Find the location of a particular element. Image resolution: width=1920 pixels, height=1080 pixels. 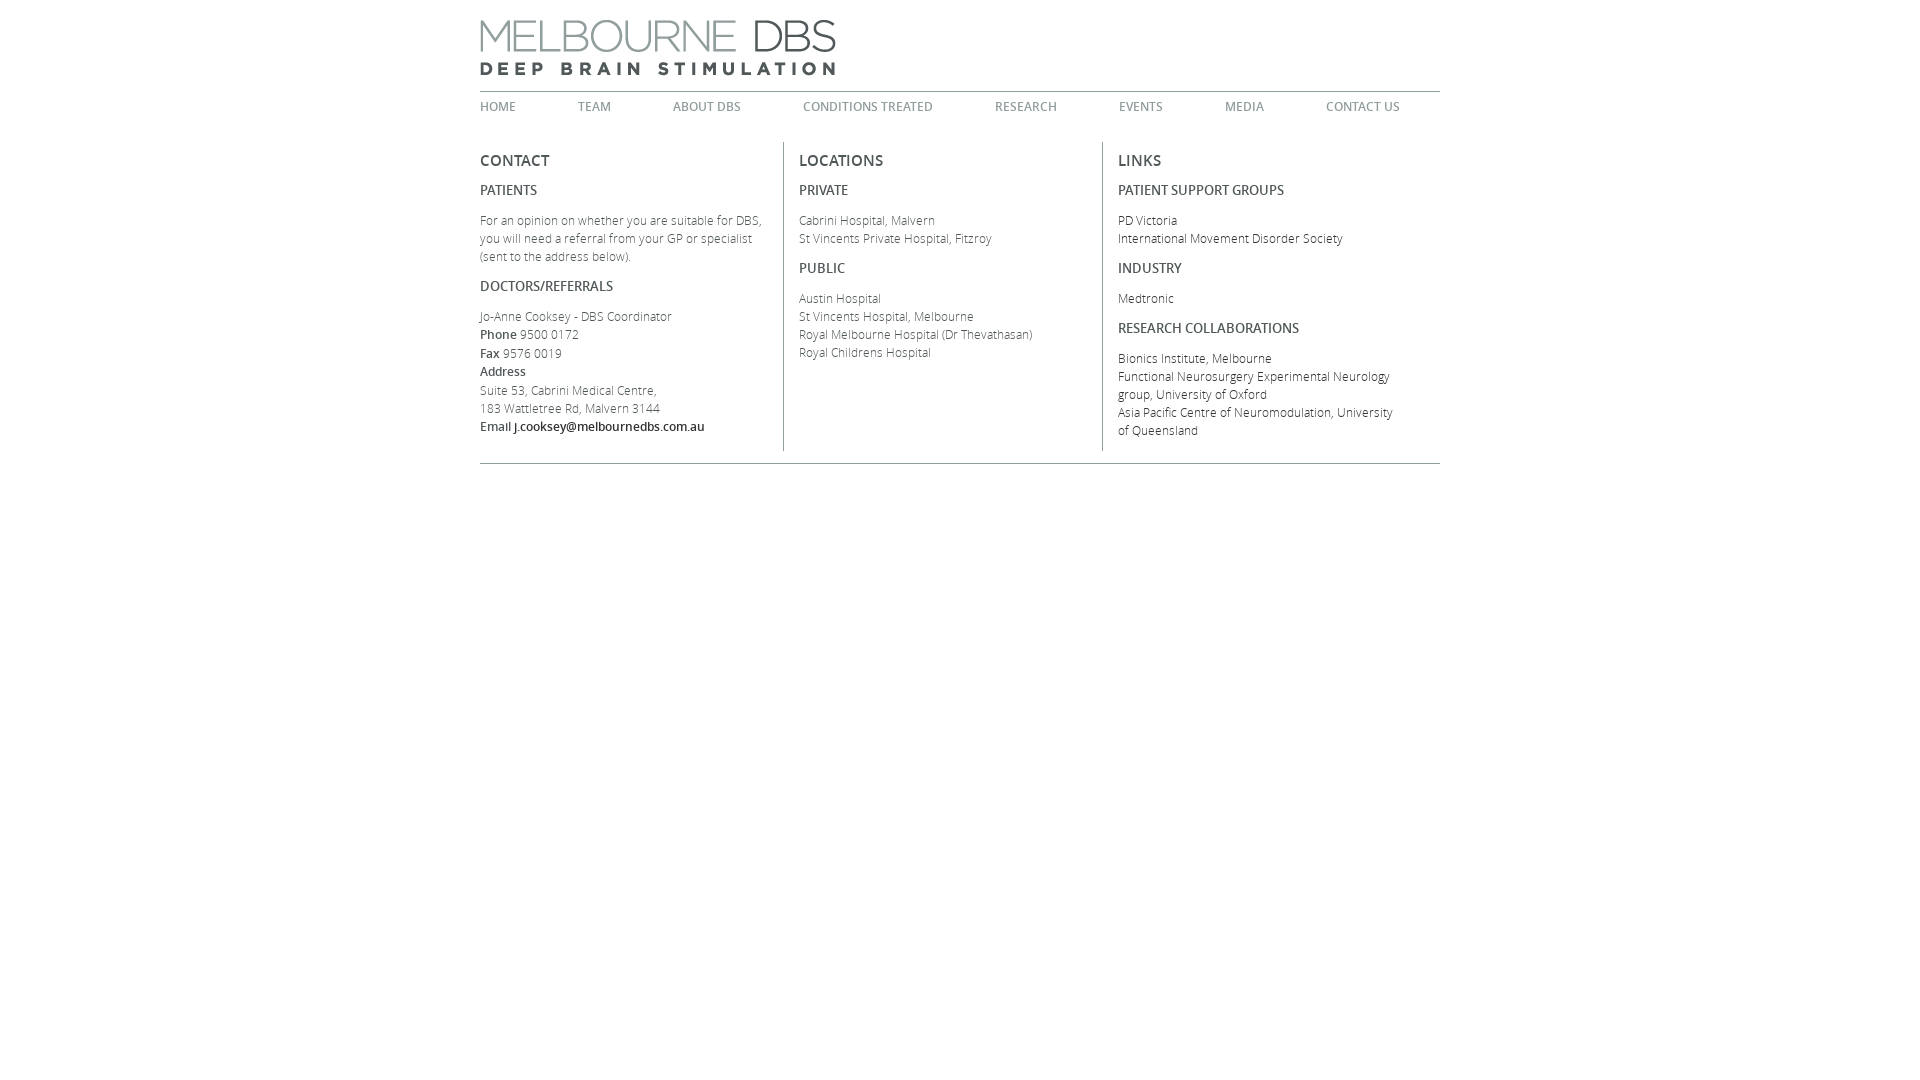

CONDITIONS TREATED is located at coordinates (868, 107).